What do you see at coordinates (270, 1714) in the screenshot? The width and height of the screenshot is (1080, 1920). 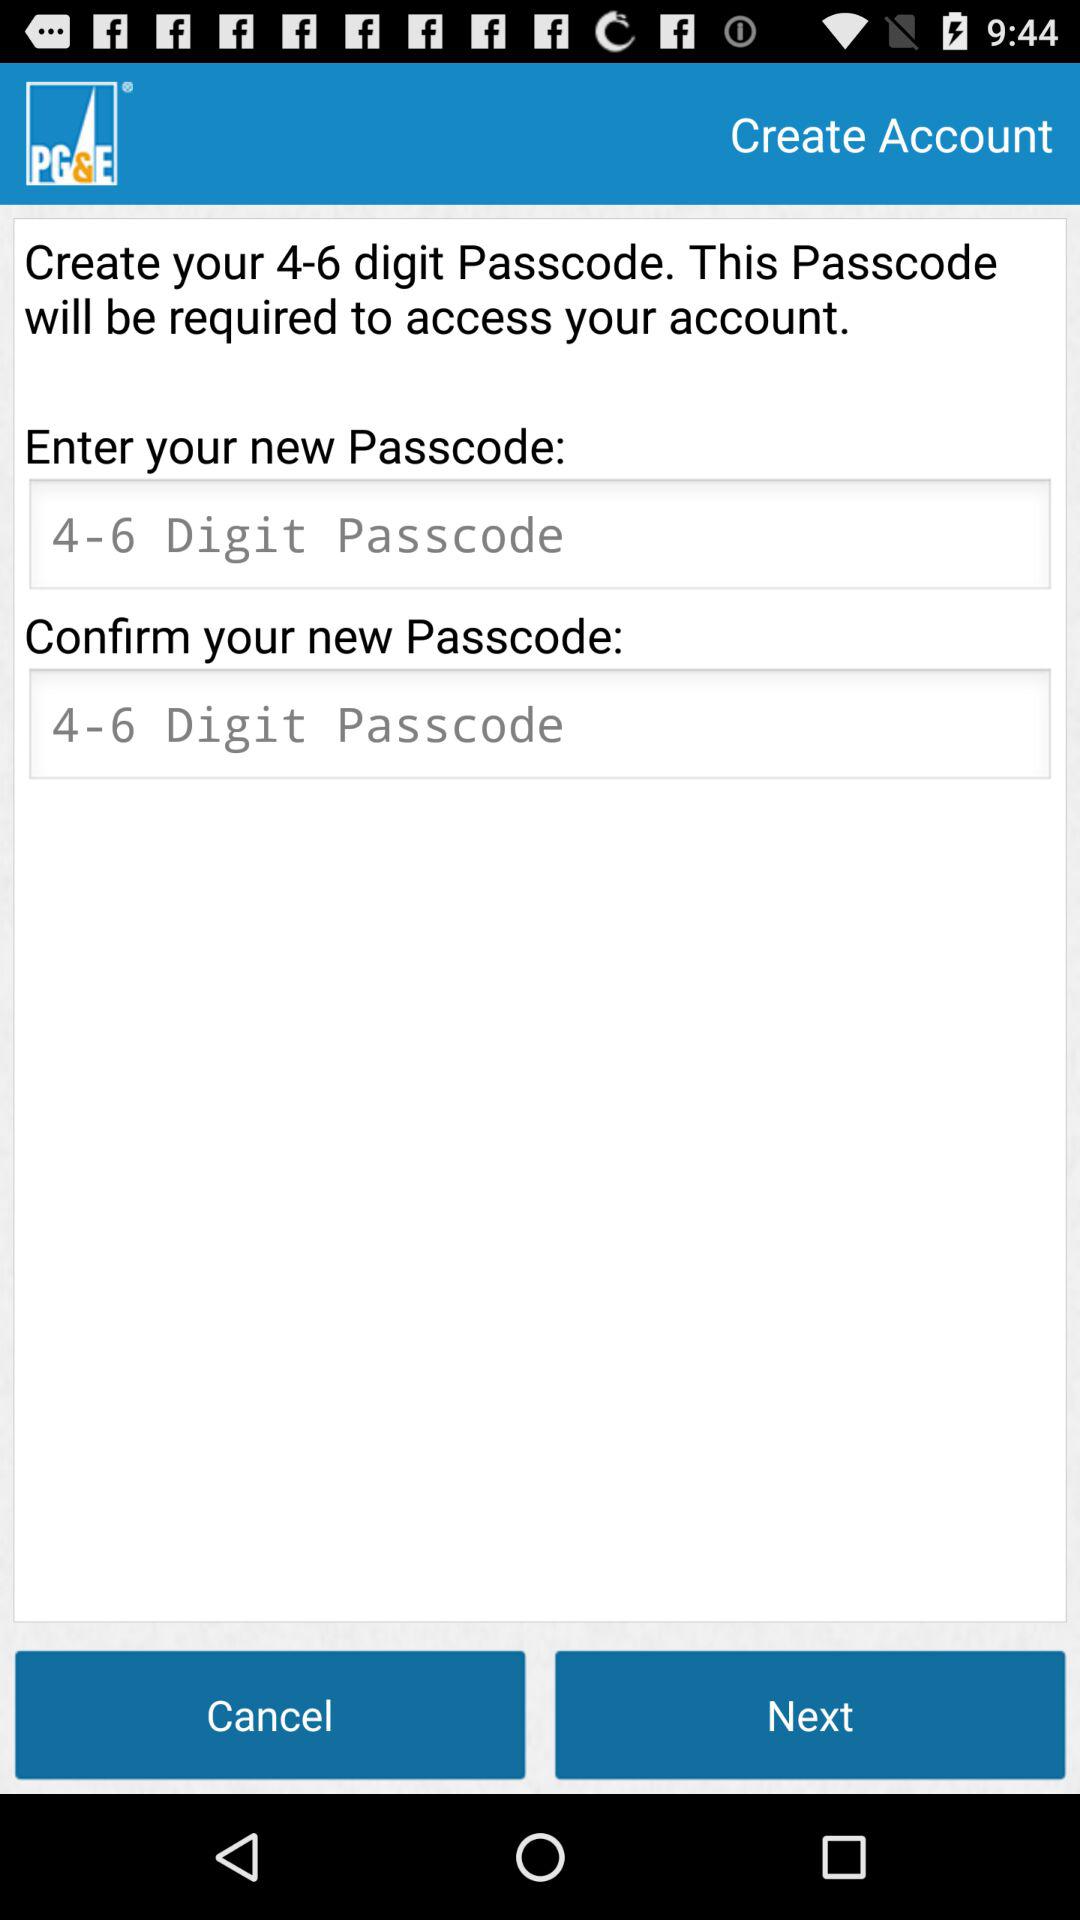 I see `turn on the cancel item` at bounding box center [270, 1714].